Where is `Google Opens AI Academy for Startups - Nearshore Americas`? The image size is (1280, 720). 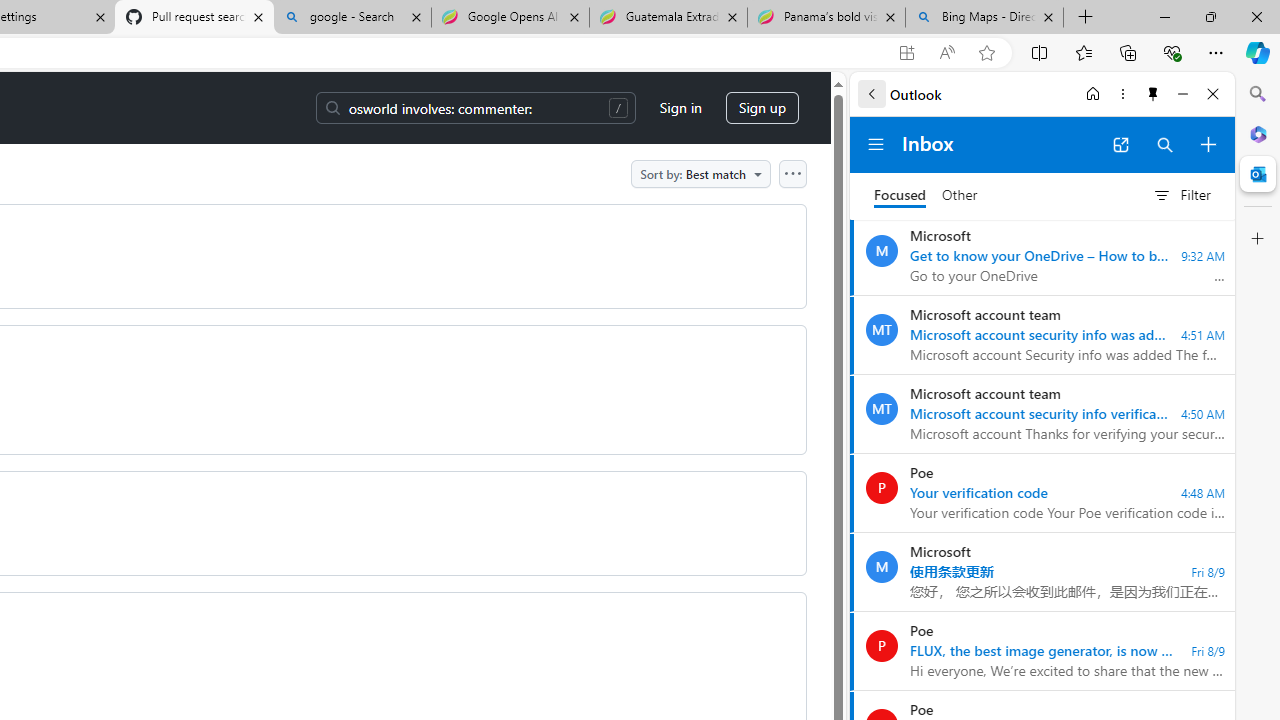 Google Opens AI Academy for Startups - Nearshore Americas is located at coordinates (510, 18).